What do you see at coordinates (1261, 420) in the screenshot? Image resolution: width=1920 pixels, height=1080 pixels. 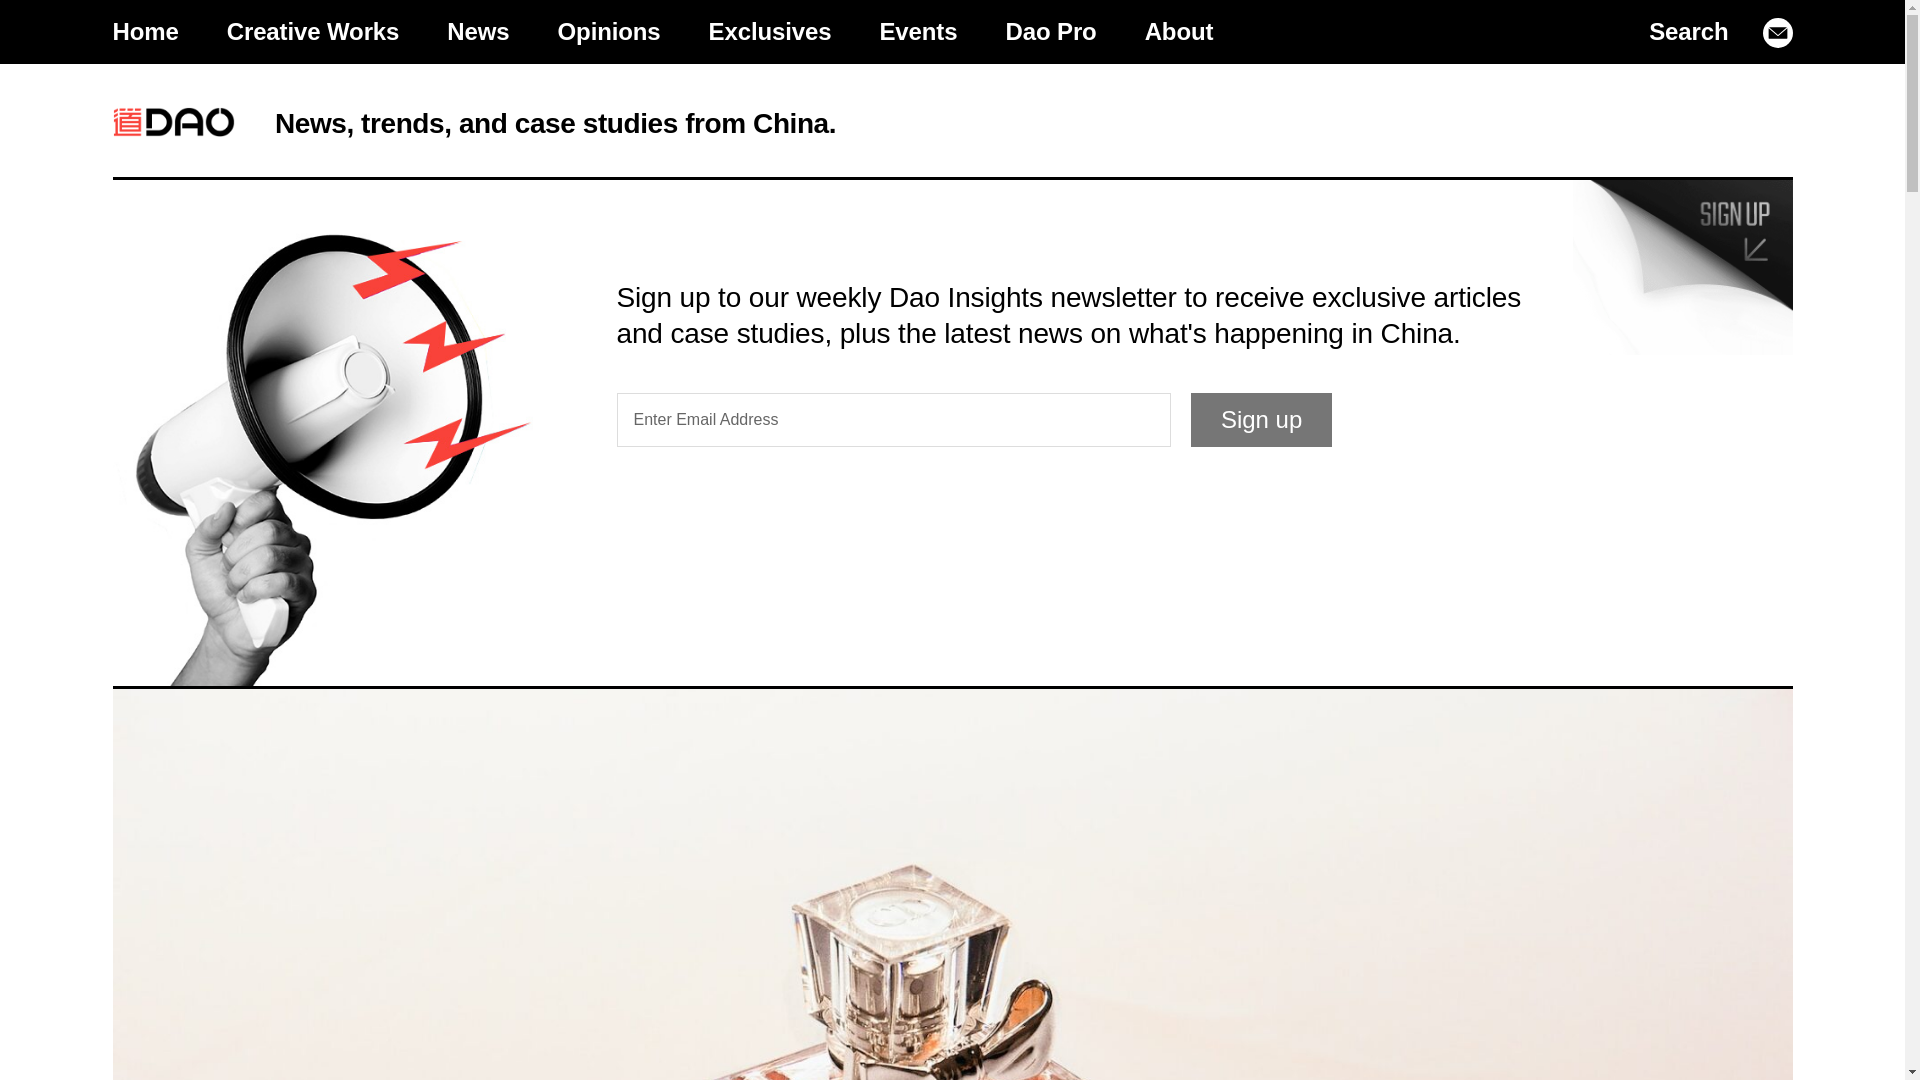 I see `Sign up` at bounding box center [1261, 420].